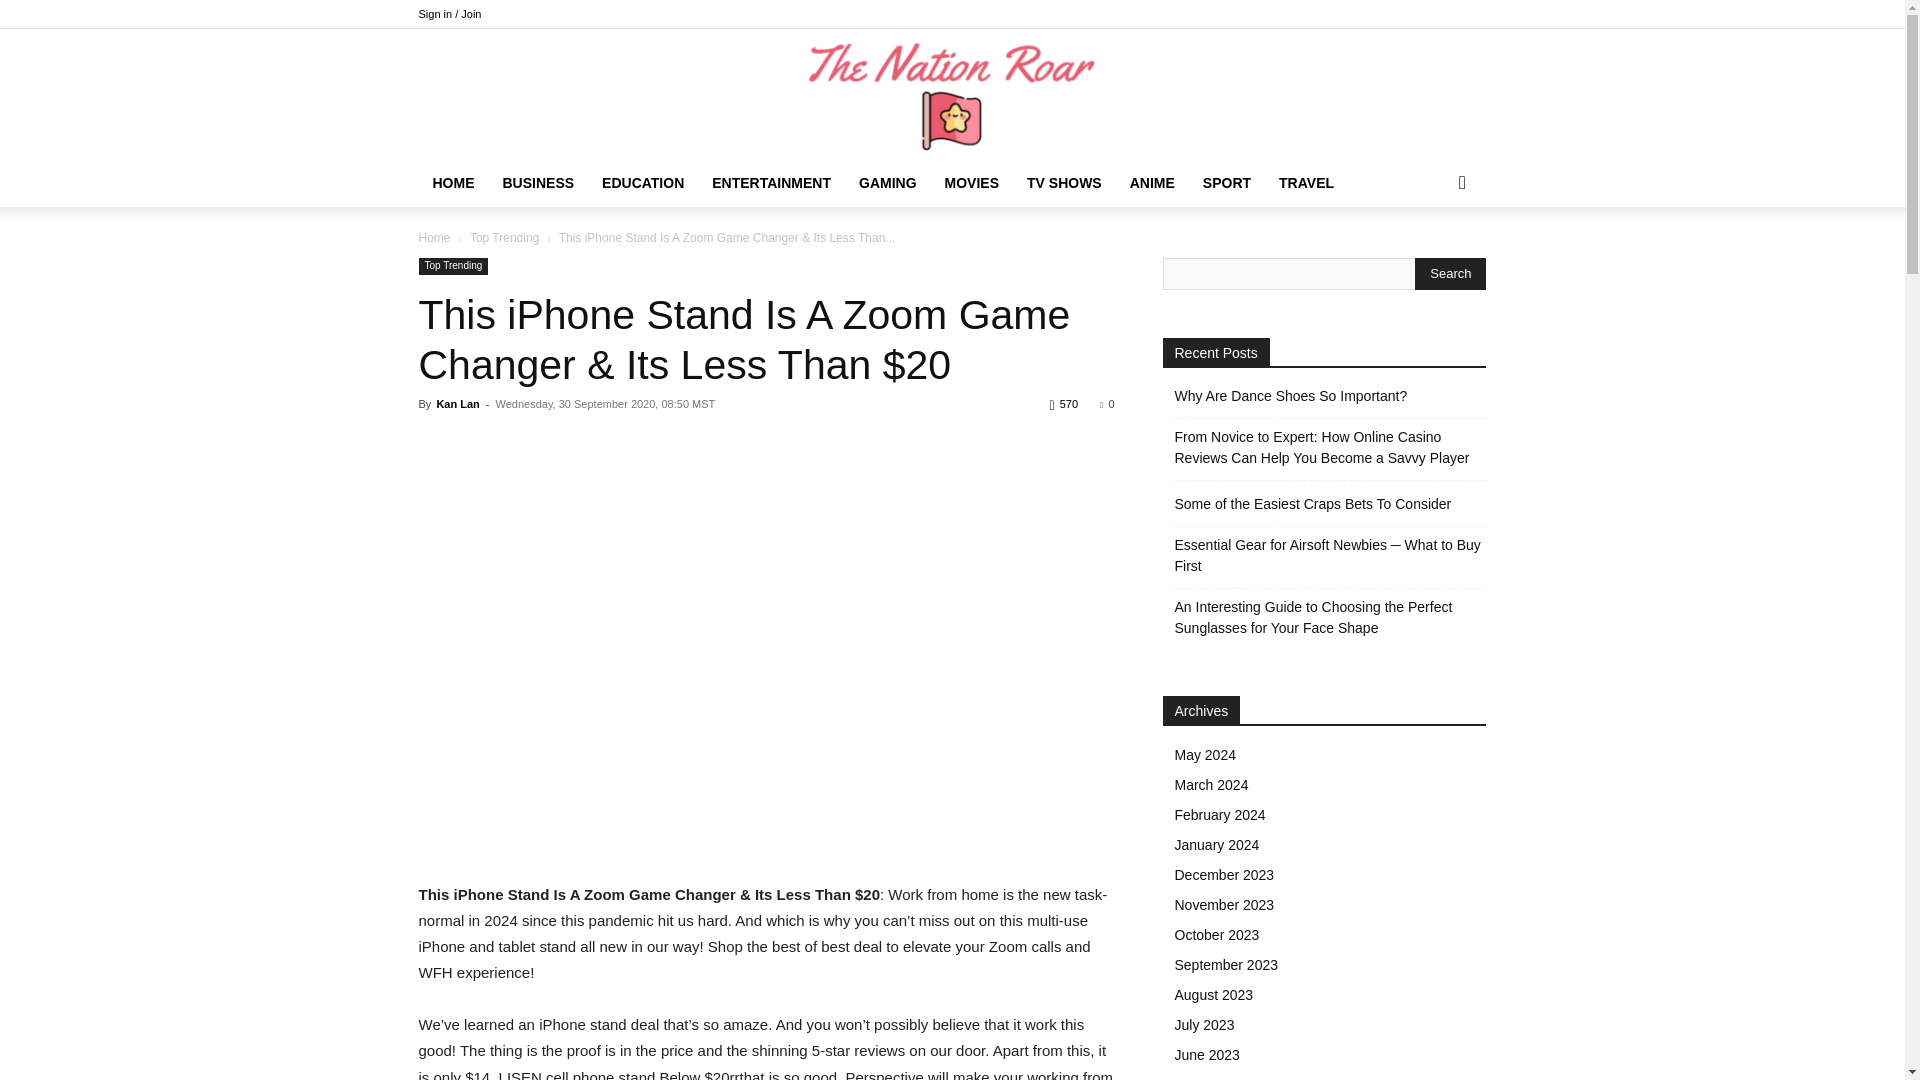 The image size is (1920, 1080). Describe the element at coordinates (1226, 182) in the screenshot. I see `SPORT` at that location.